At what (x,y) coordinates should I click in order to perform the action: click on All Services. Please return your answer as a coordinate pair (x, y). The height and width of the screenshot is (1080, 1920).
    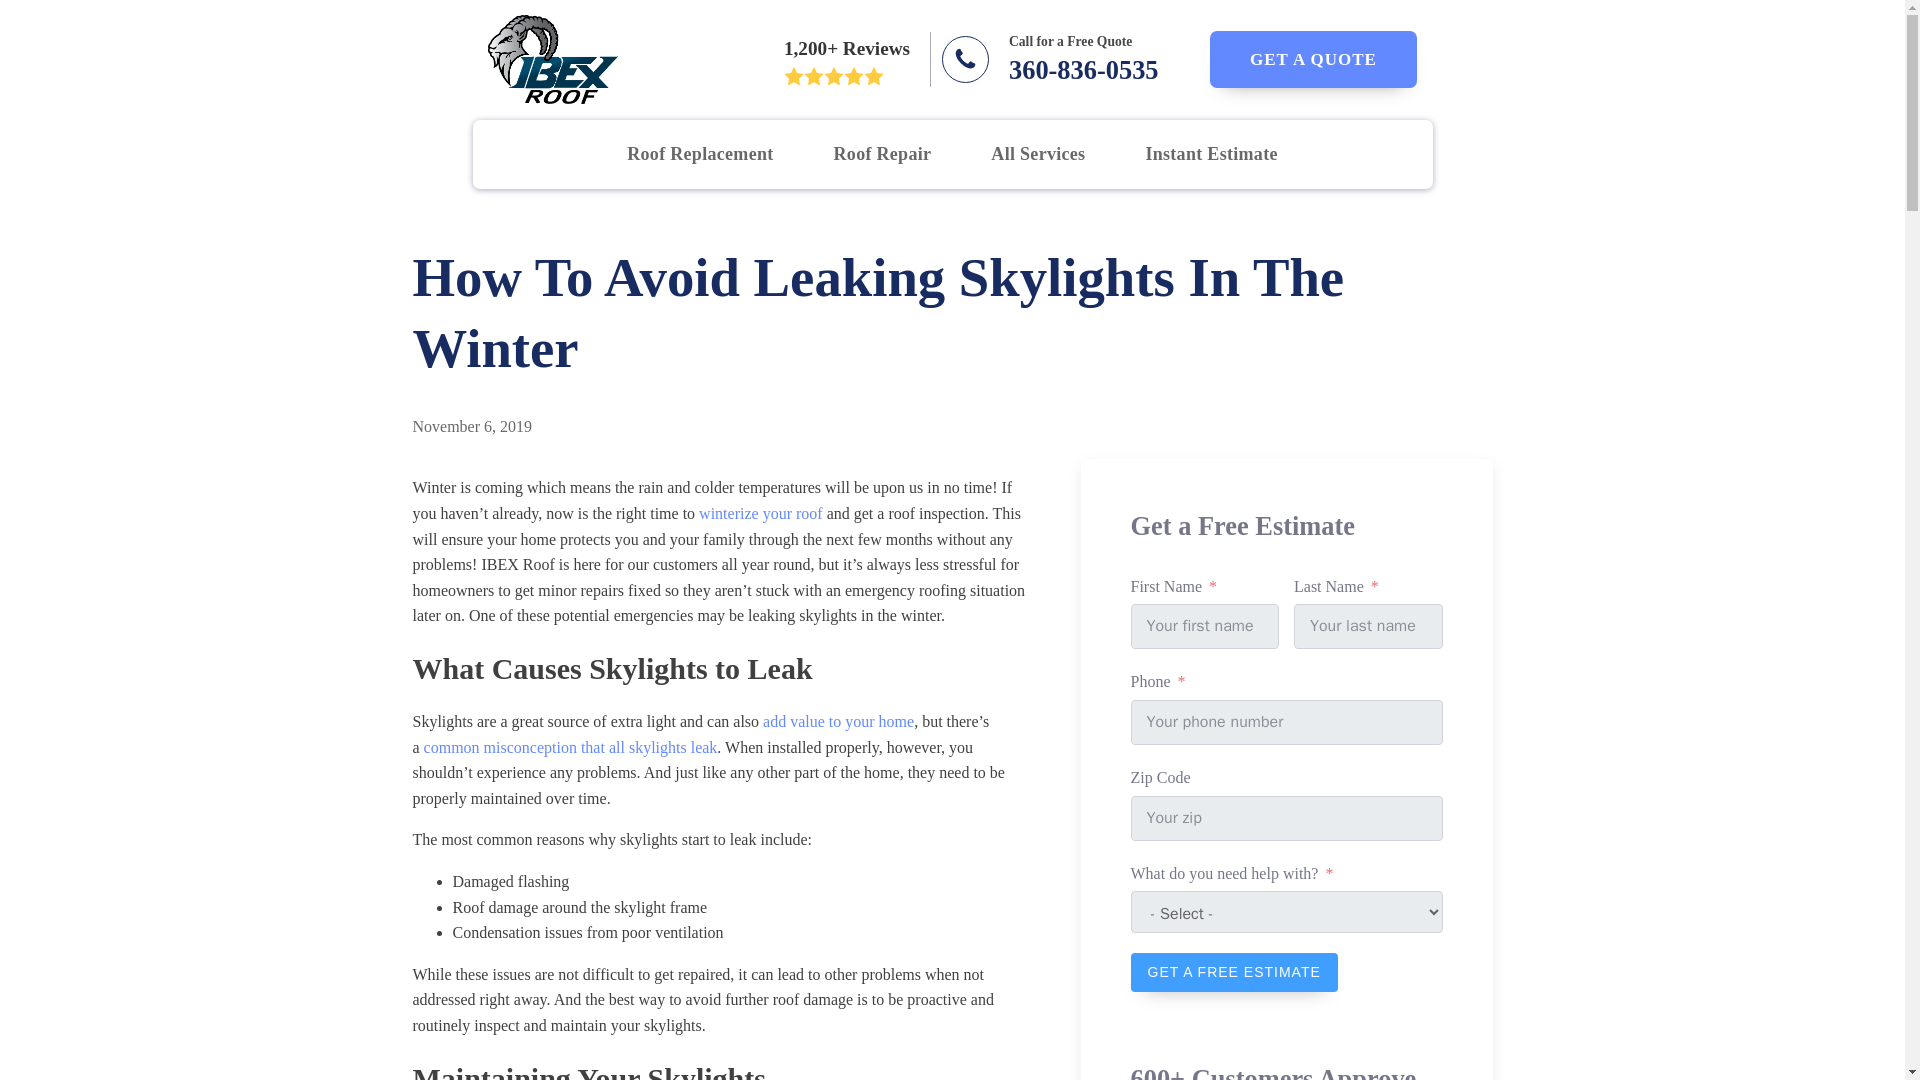
    Looking at the image, I should click on (1038, 154).